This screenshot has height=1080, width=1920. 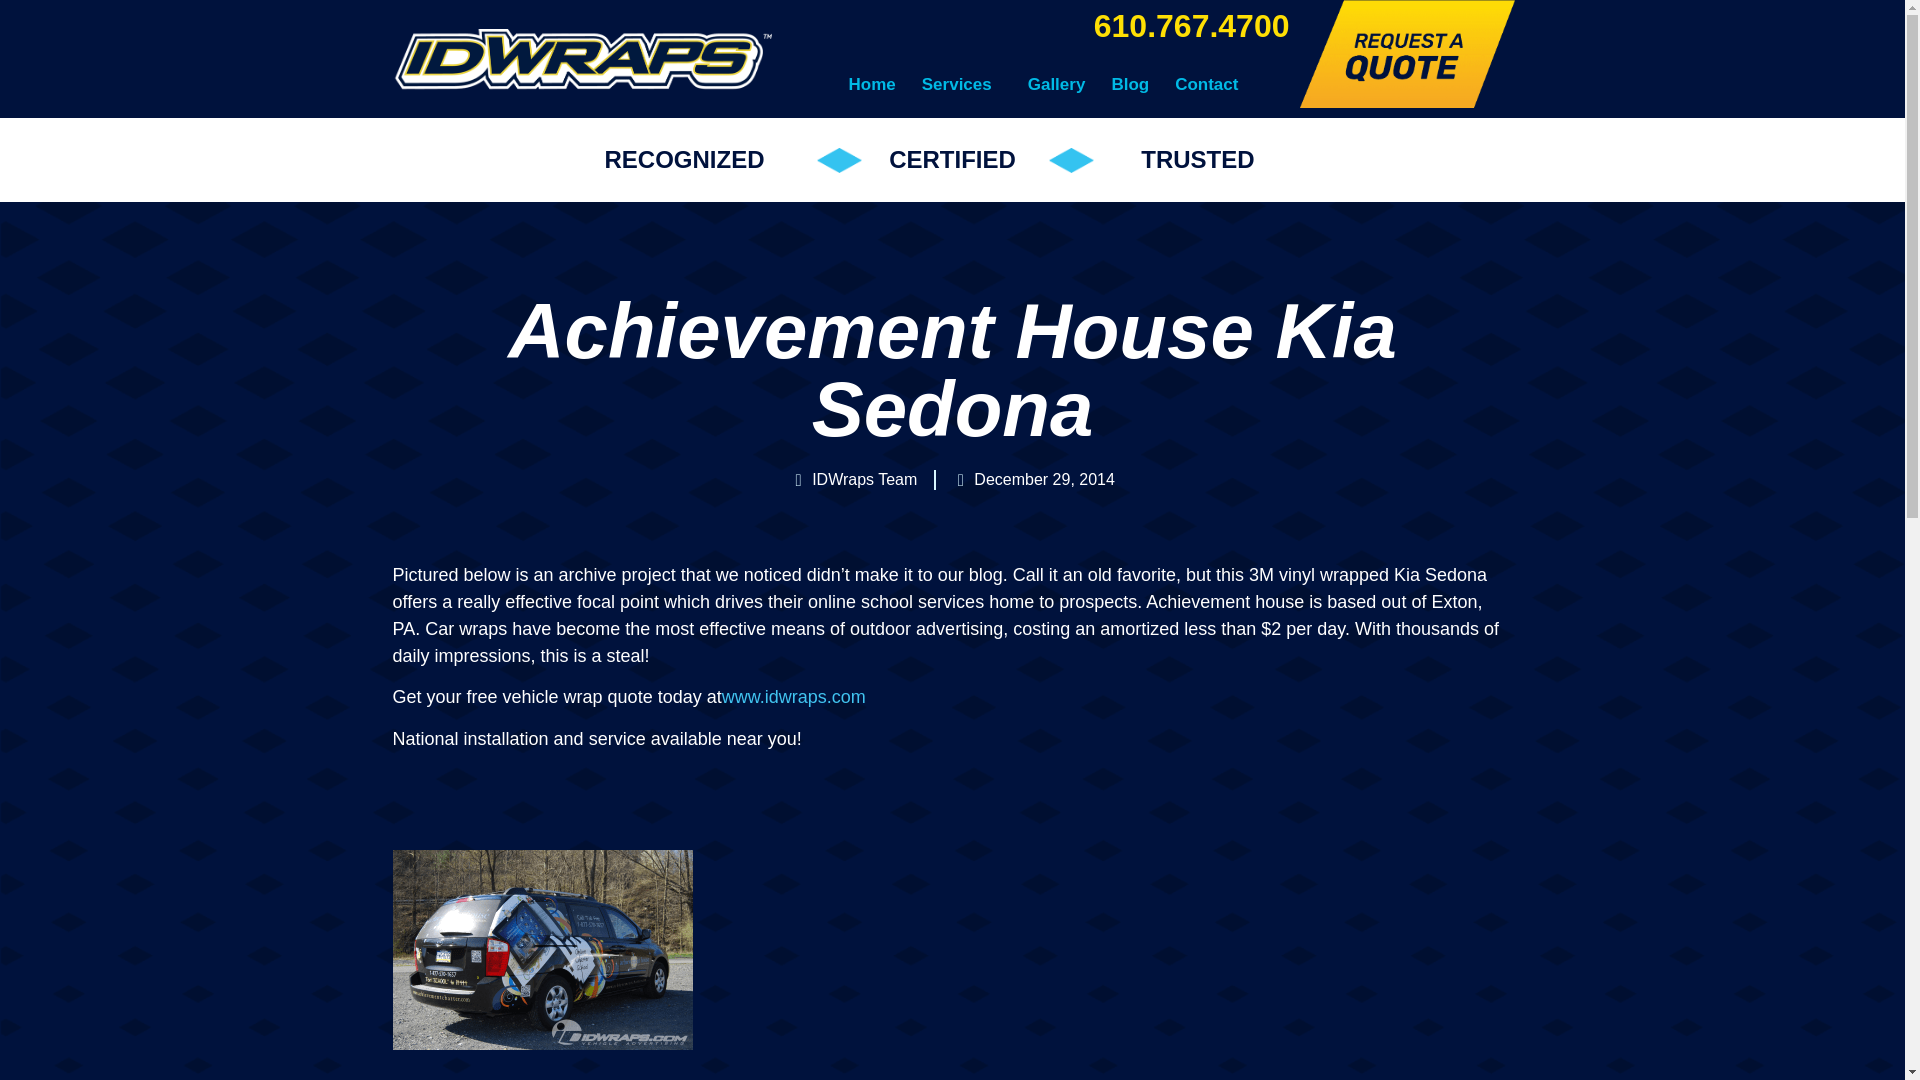 What do you see at coordinates (541, 949) in the screenshot?
I see `Achievement-House-Sedona` at bounding box center [541, 949].